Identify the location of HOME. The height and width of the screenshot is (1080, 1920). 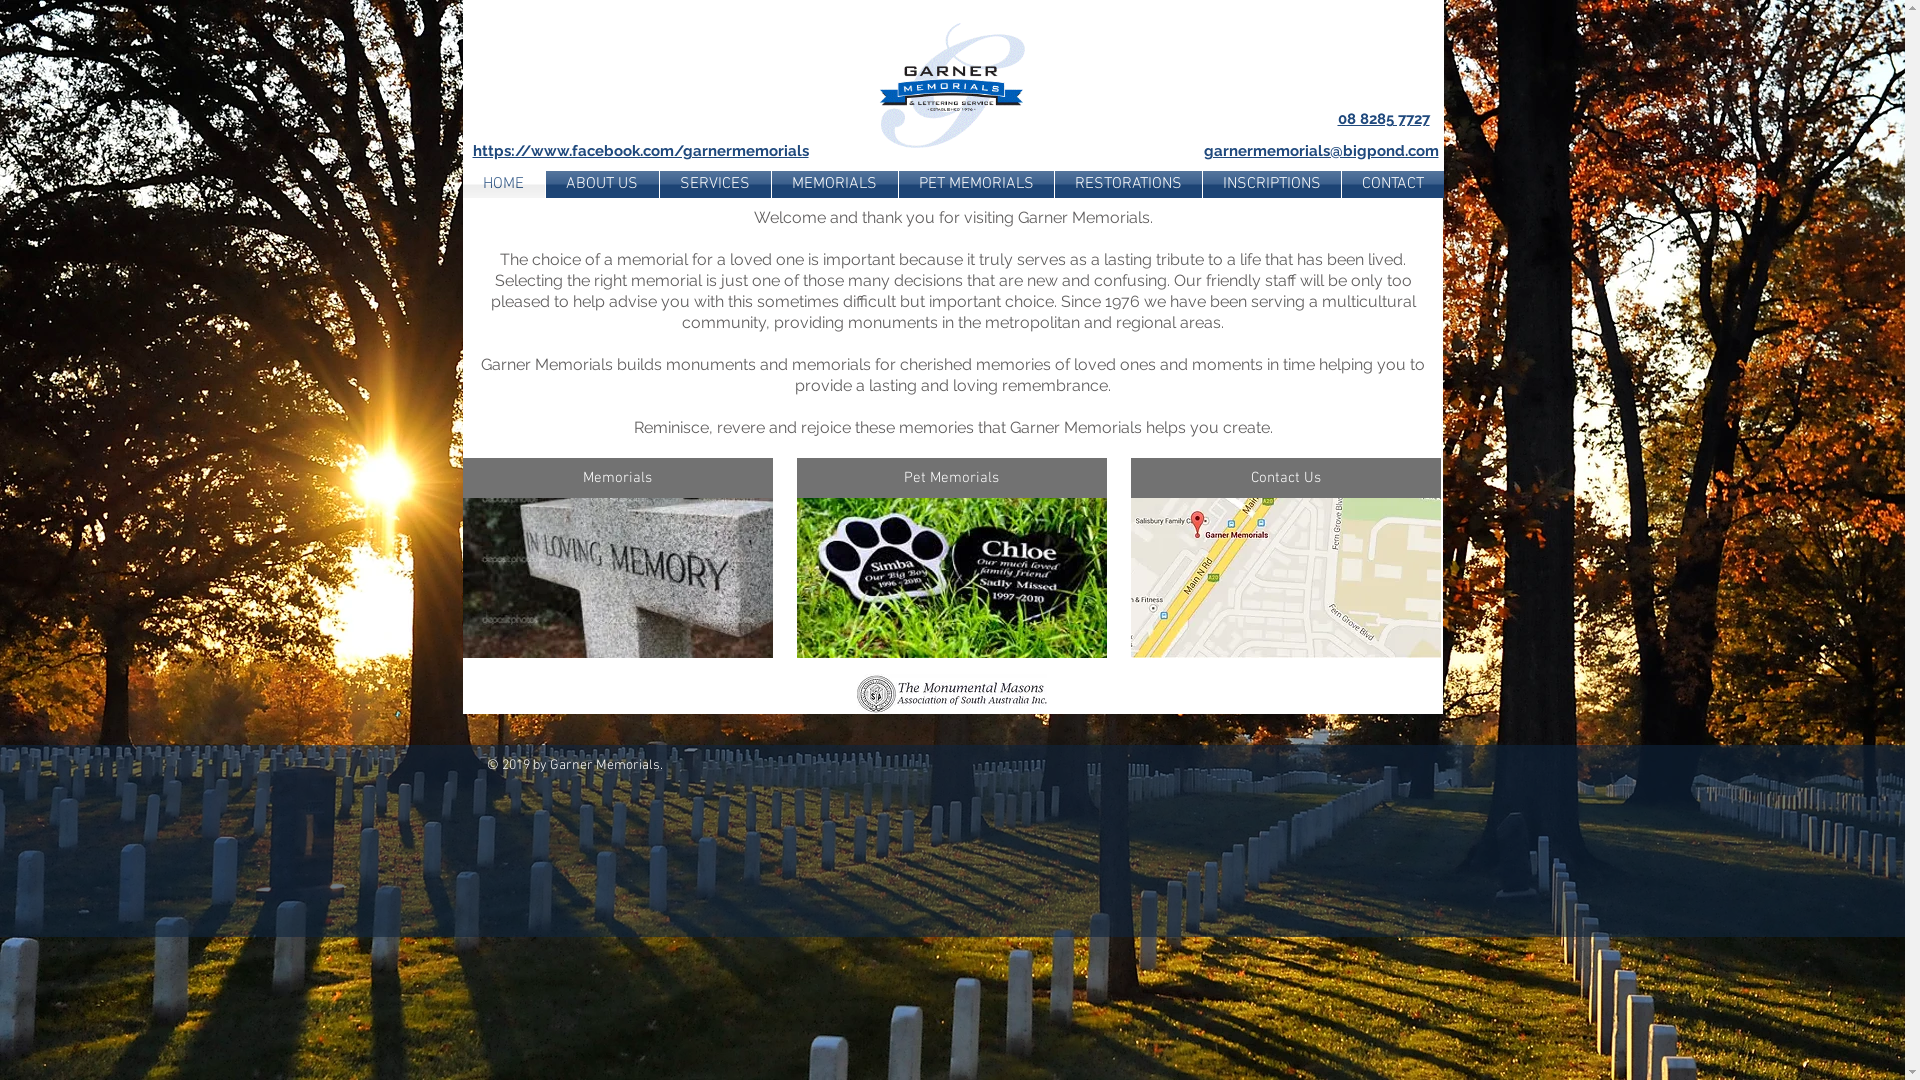
(503, 184).